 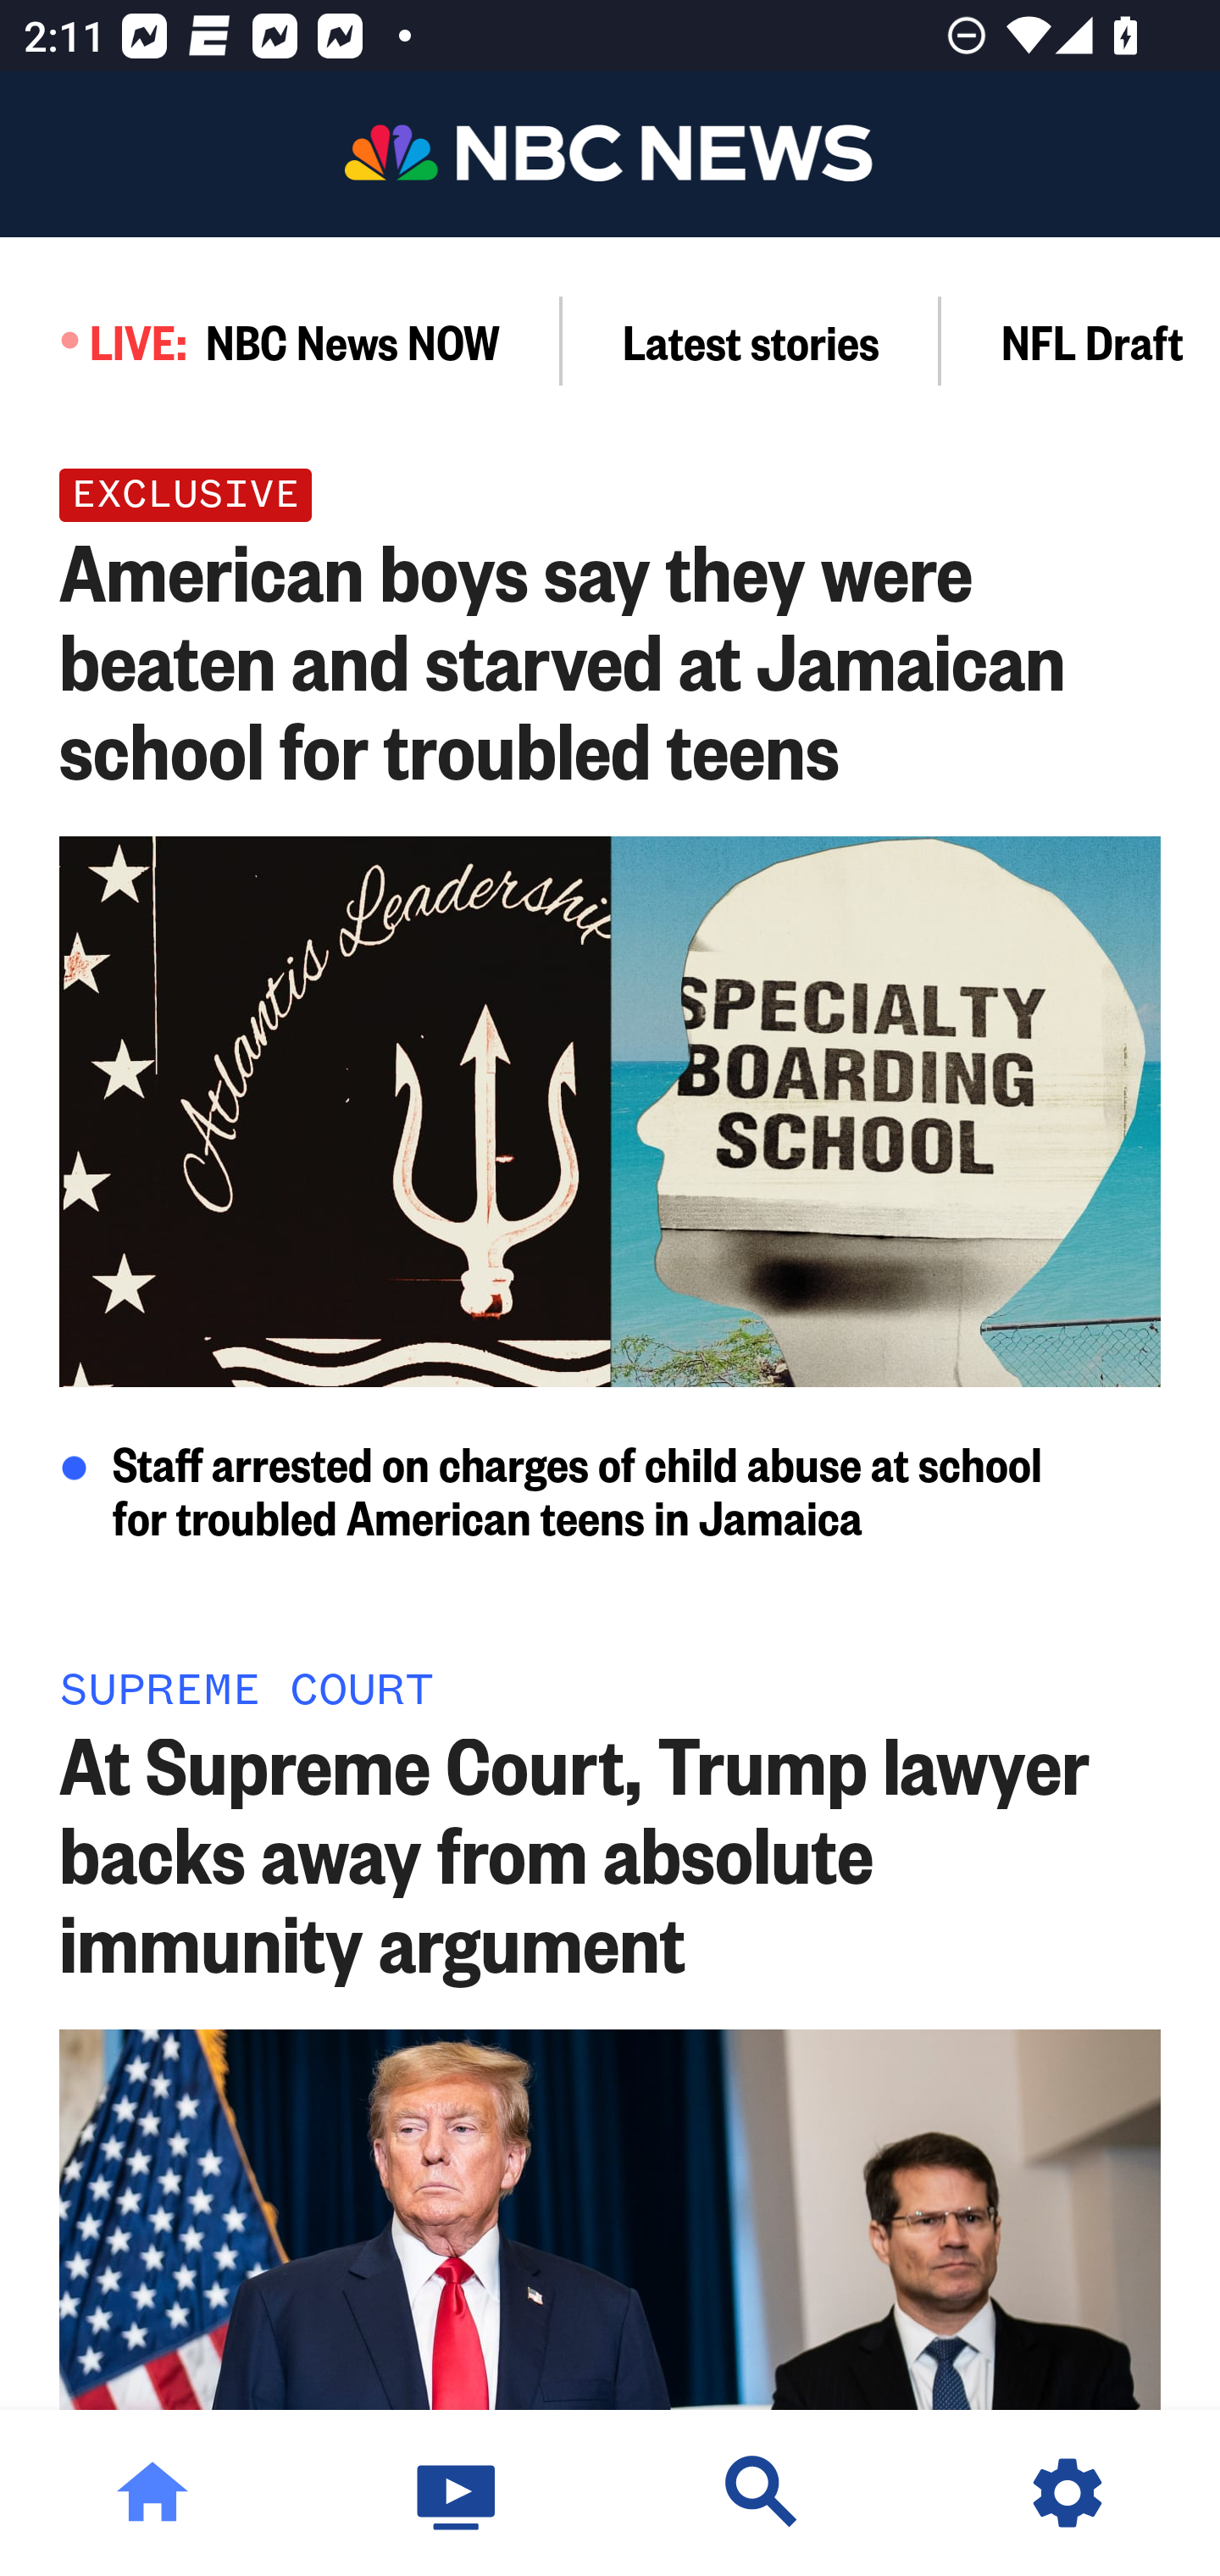 What do you see at coordinates (762, 2493) in the screenshot?
I see `Discover` at bounding box center [762, 2493].